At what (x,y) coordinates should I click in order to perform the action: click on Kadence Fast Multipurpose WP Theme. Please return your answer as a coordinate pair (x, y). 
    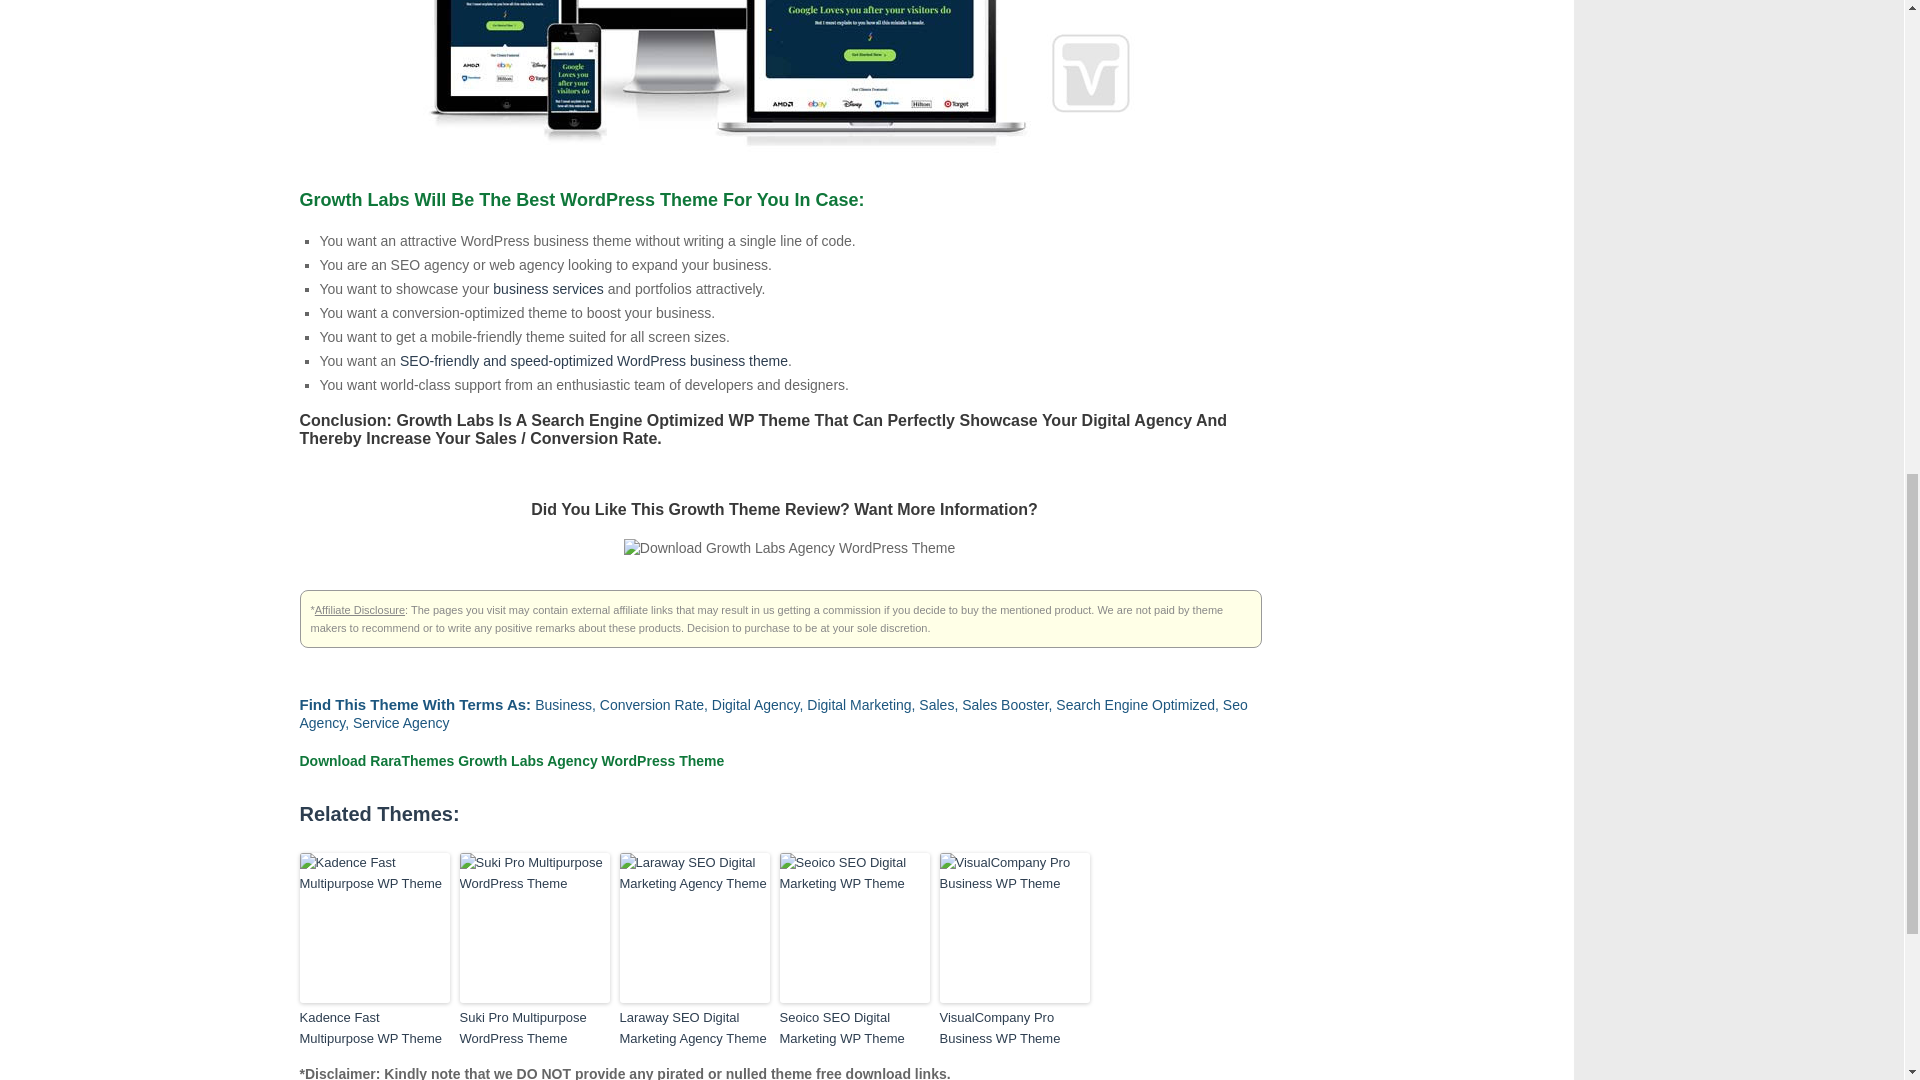
    Looking at the image, I should click on (374, 1028).